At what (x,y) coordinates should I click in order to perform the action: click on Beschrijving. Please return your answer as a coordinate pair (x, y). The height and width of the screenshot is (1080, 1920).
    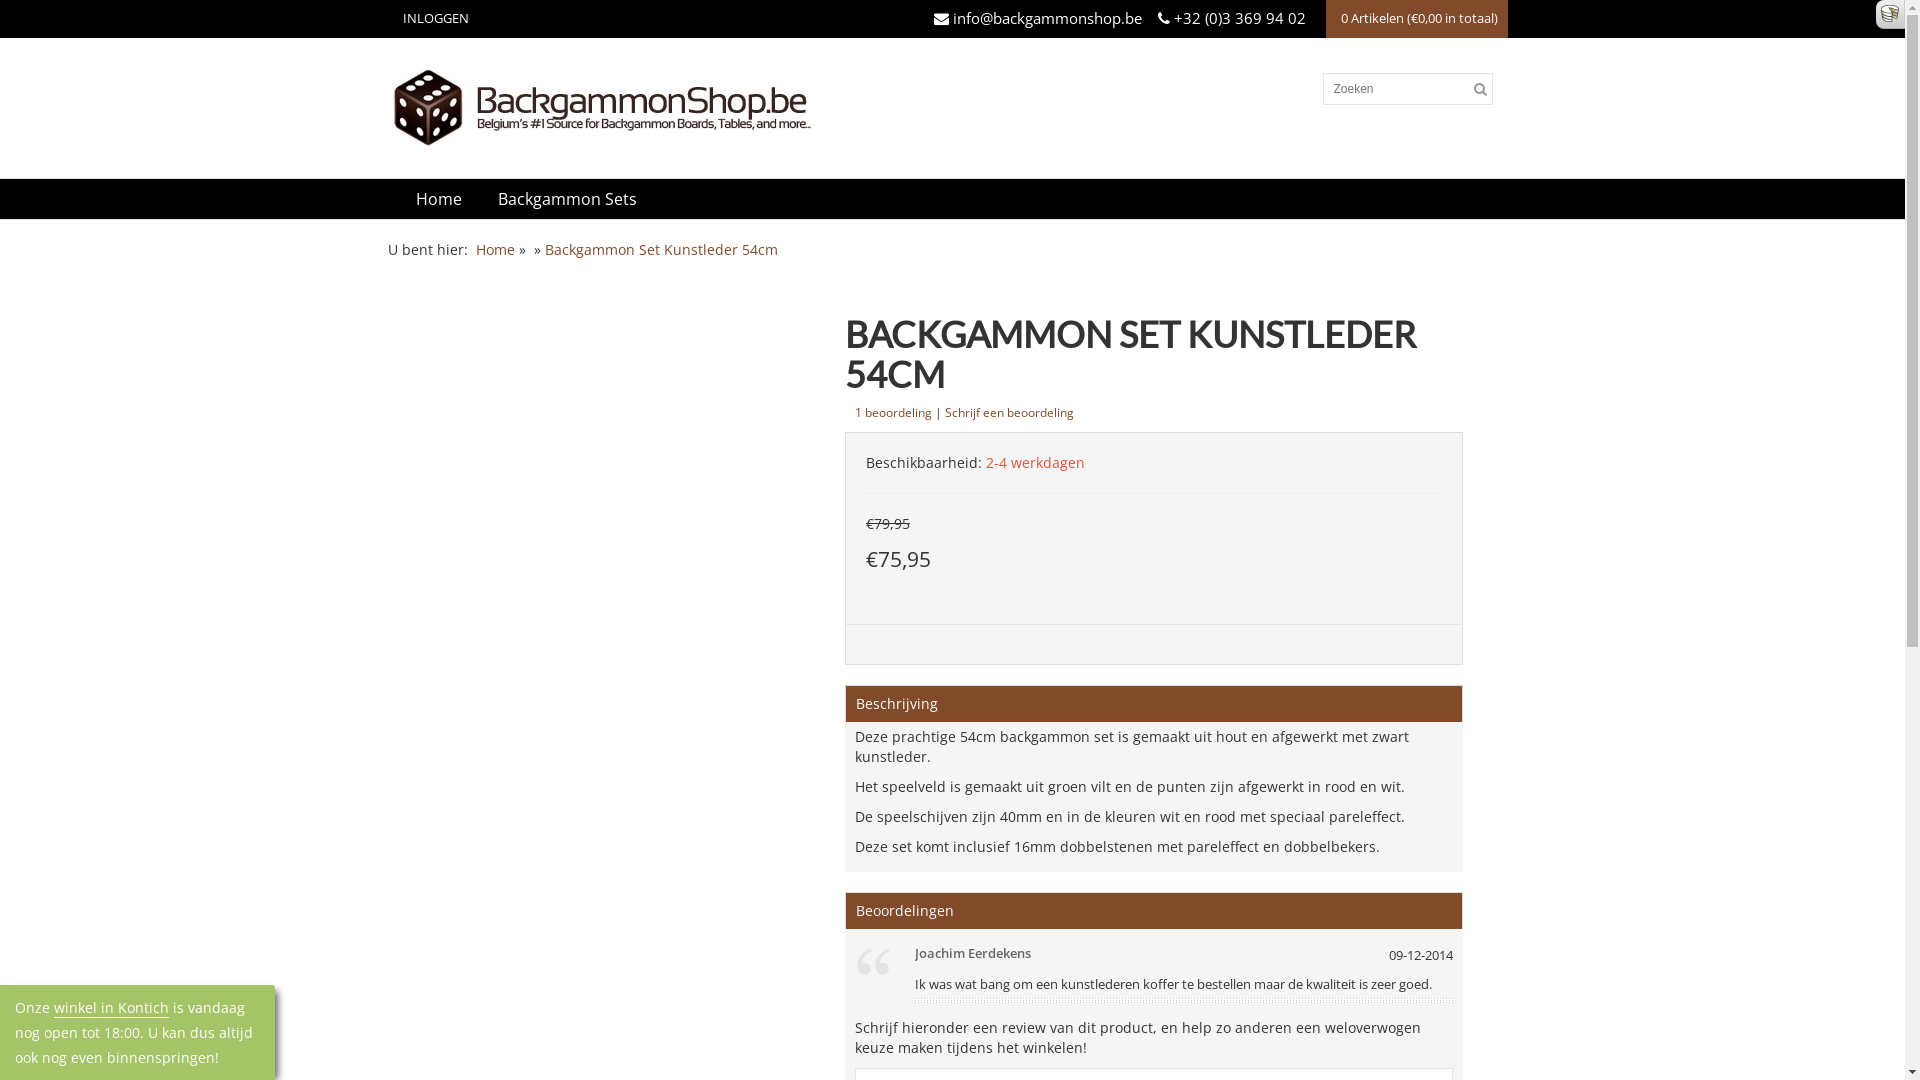
    Looking at the image, I should click on (897, 704).